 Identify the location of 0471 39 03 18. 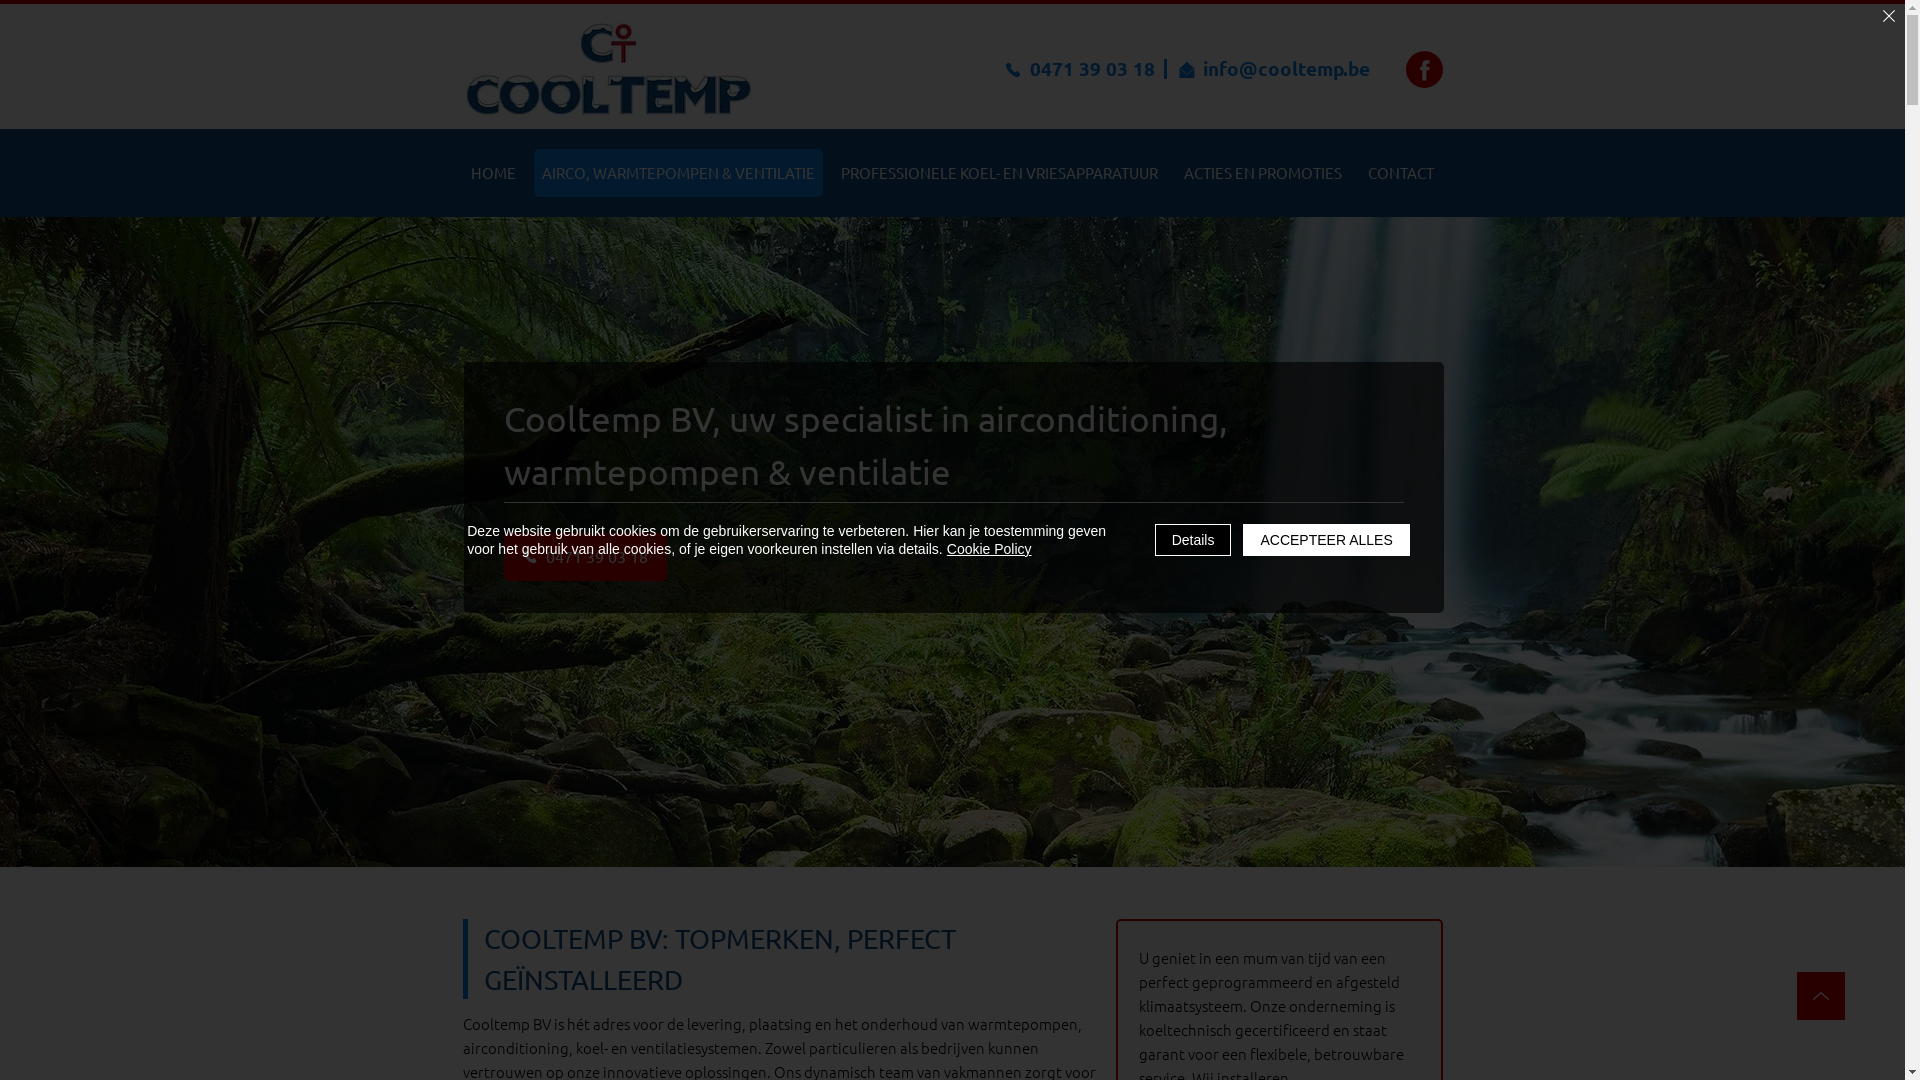
(1078, 70).